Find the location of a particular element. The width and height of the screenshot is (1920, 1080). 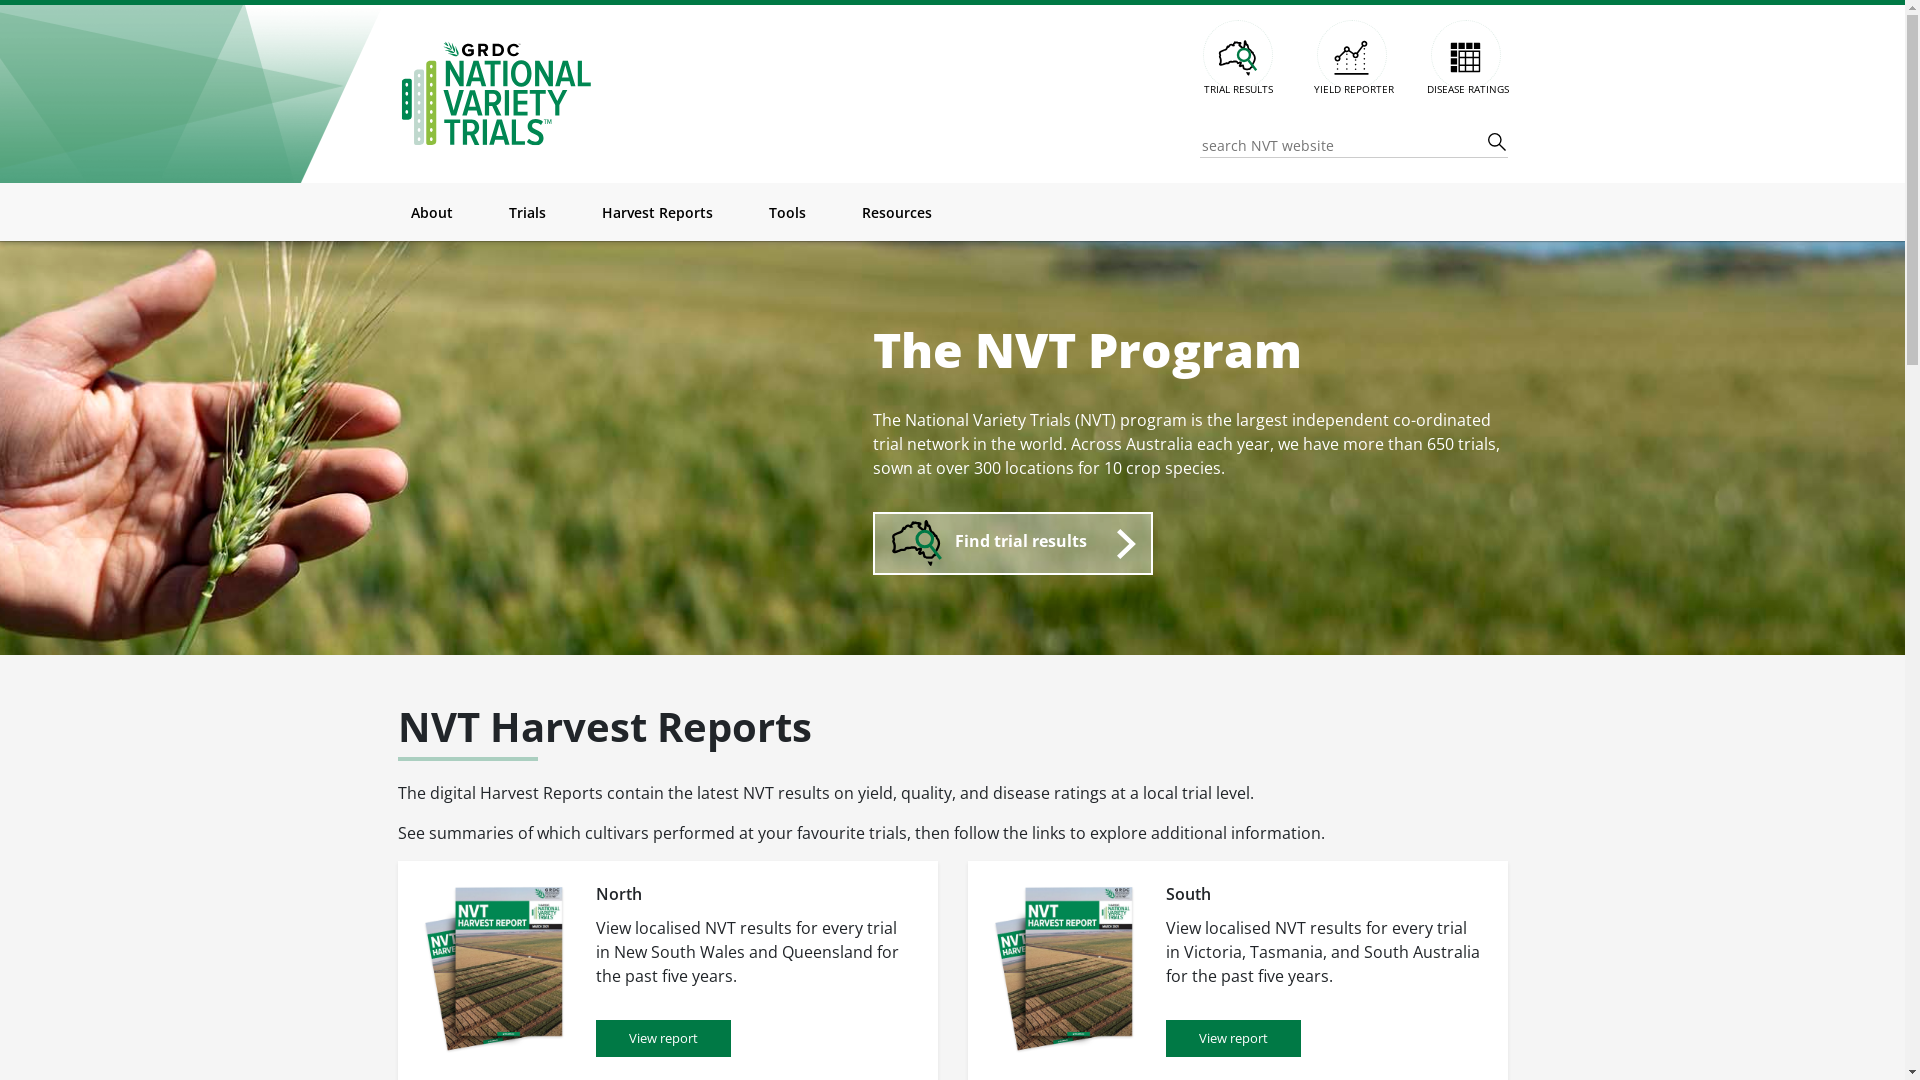

Launch Yield Reporter is located at coordinates (1351, 55).